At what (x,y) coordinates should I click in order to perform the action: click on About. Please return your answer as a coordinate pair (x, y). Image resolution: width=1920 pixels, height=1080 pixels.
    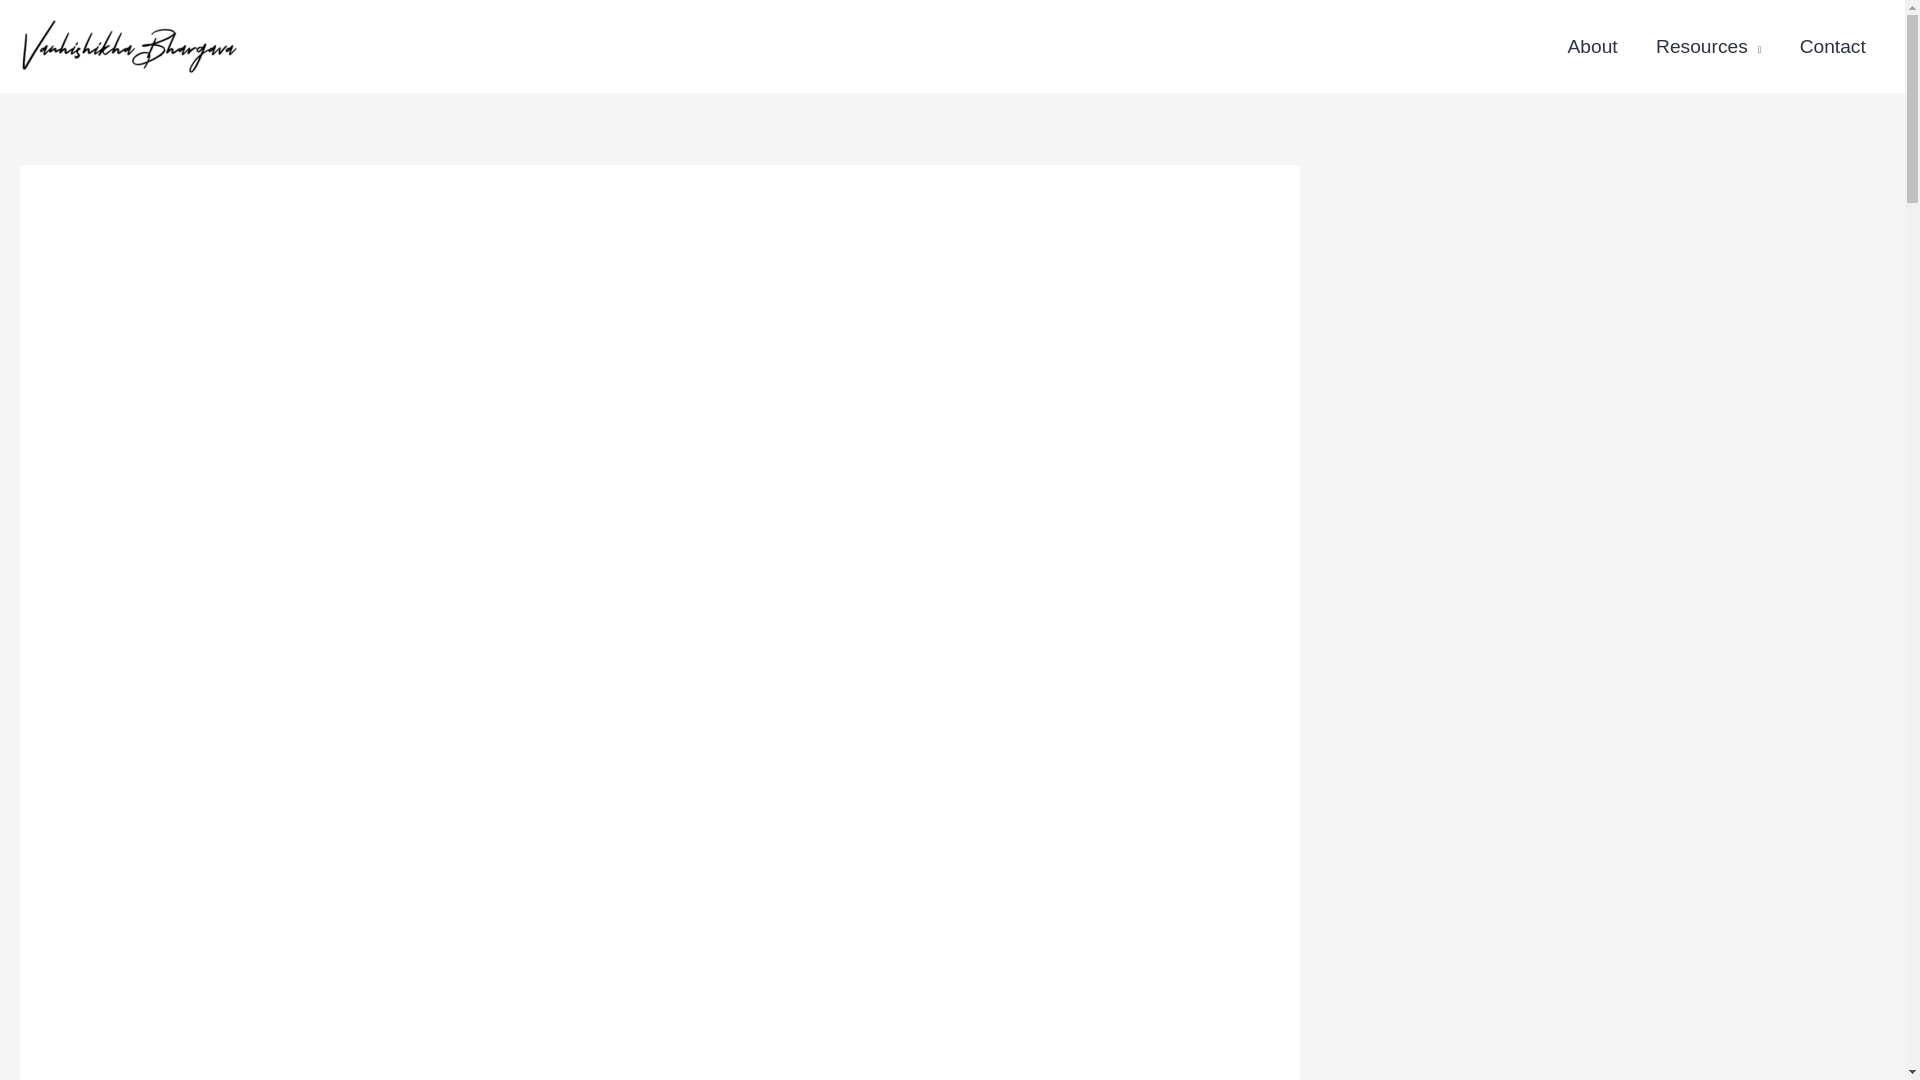
    Looking at the image, I should click on (1592, 46).